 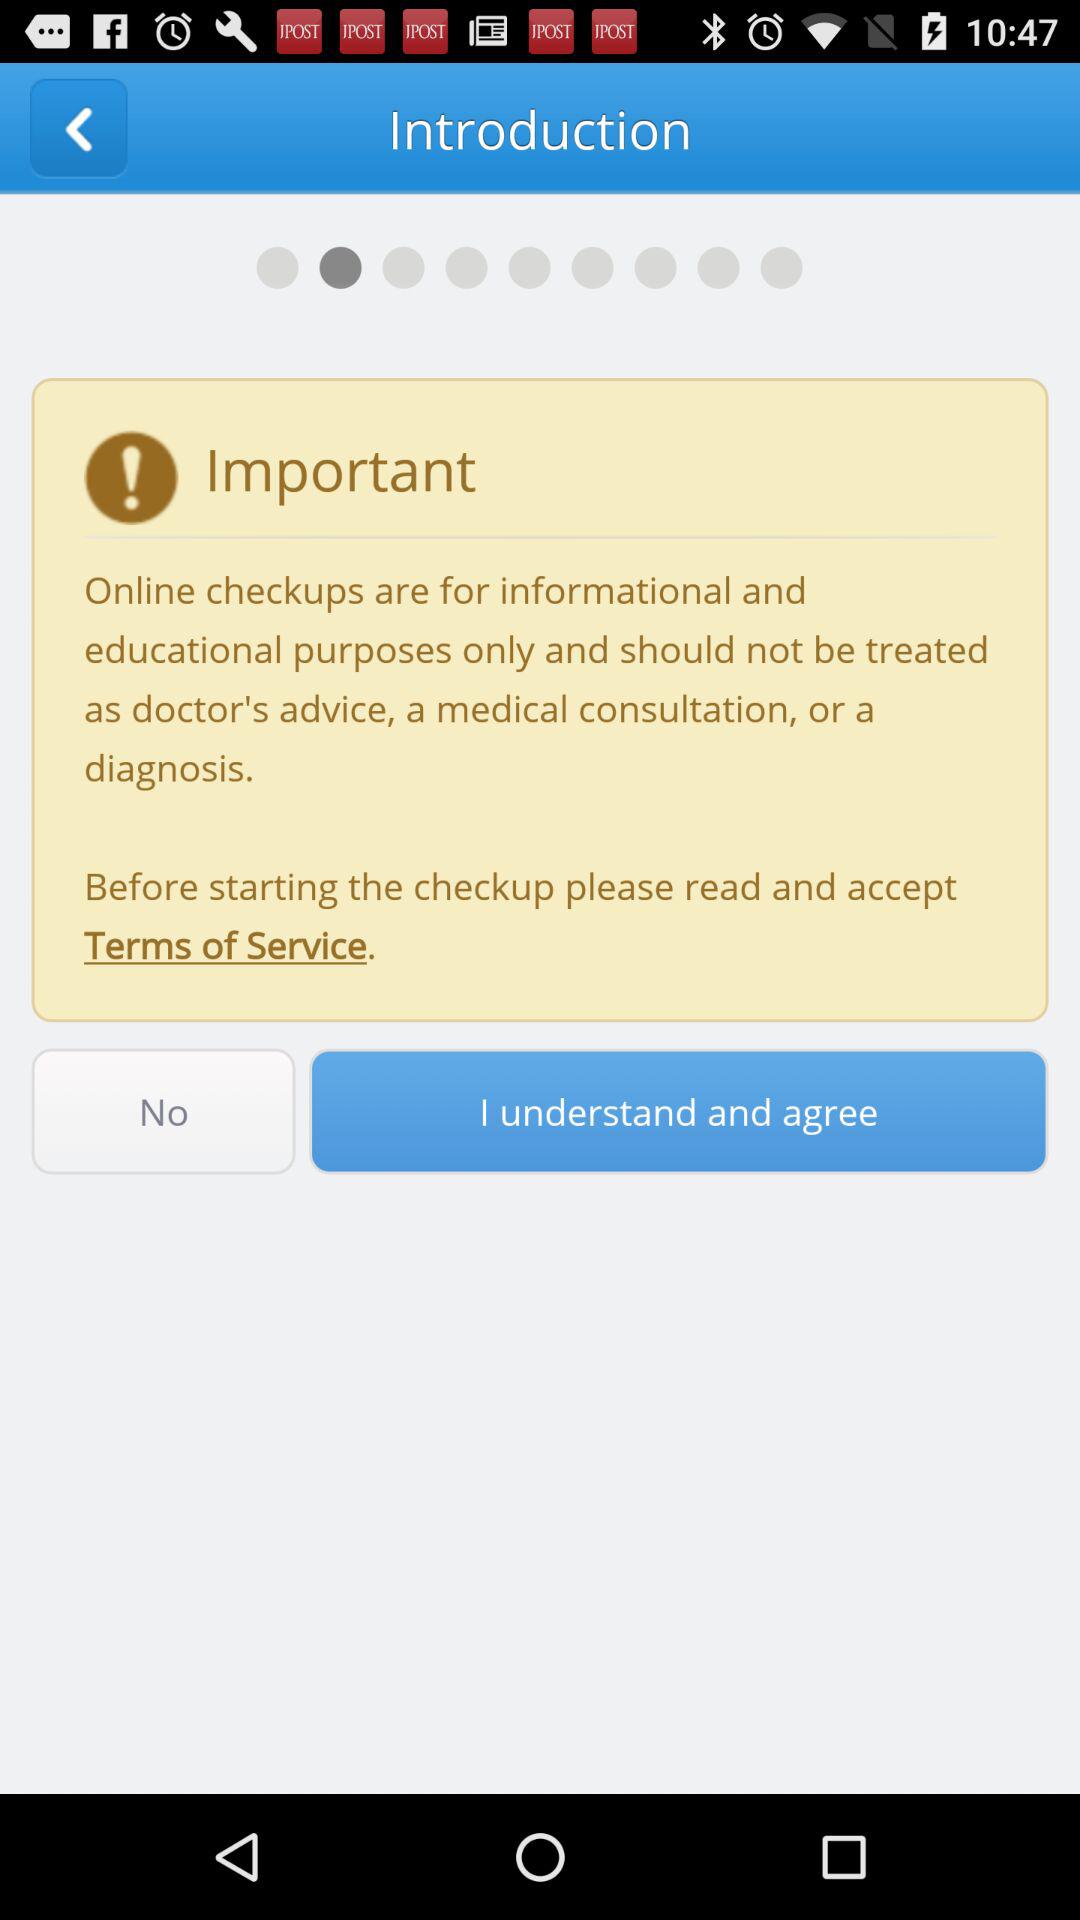 I want to click on click the no on the left, so click(x=163, y=1111).